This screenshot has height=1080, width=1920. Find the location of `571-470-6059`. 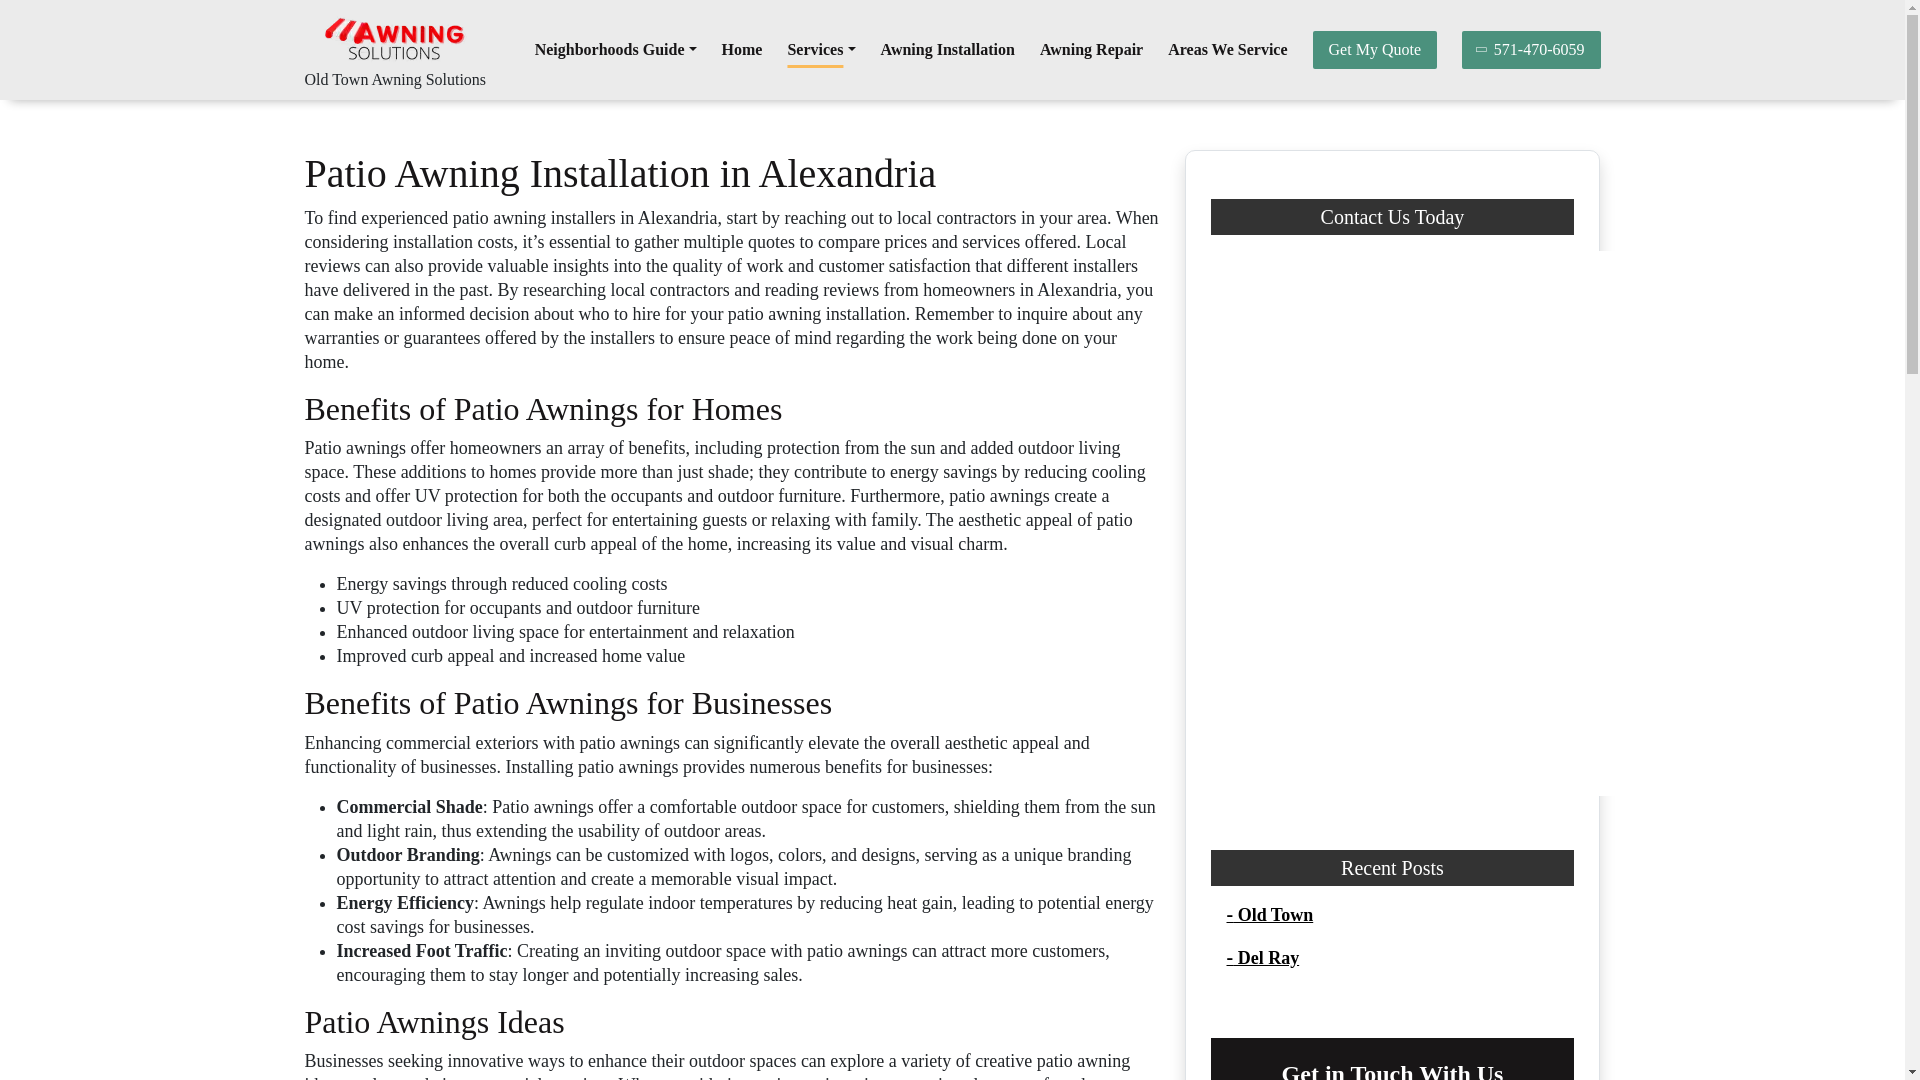

571-470-6059 is located at coordinates (1531, 50).